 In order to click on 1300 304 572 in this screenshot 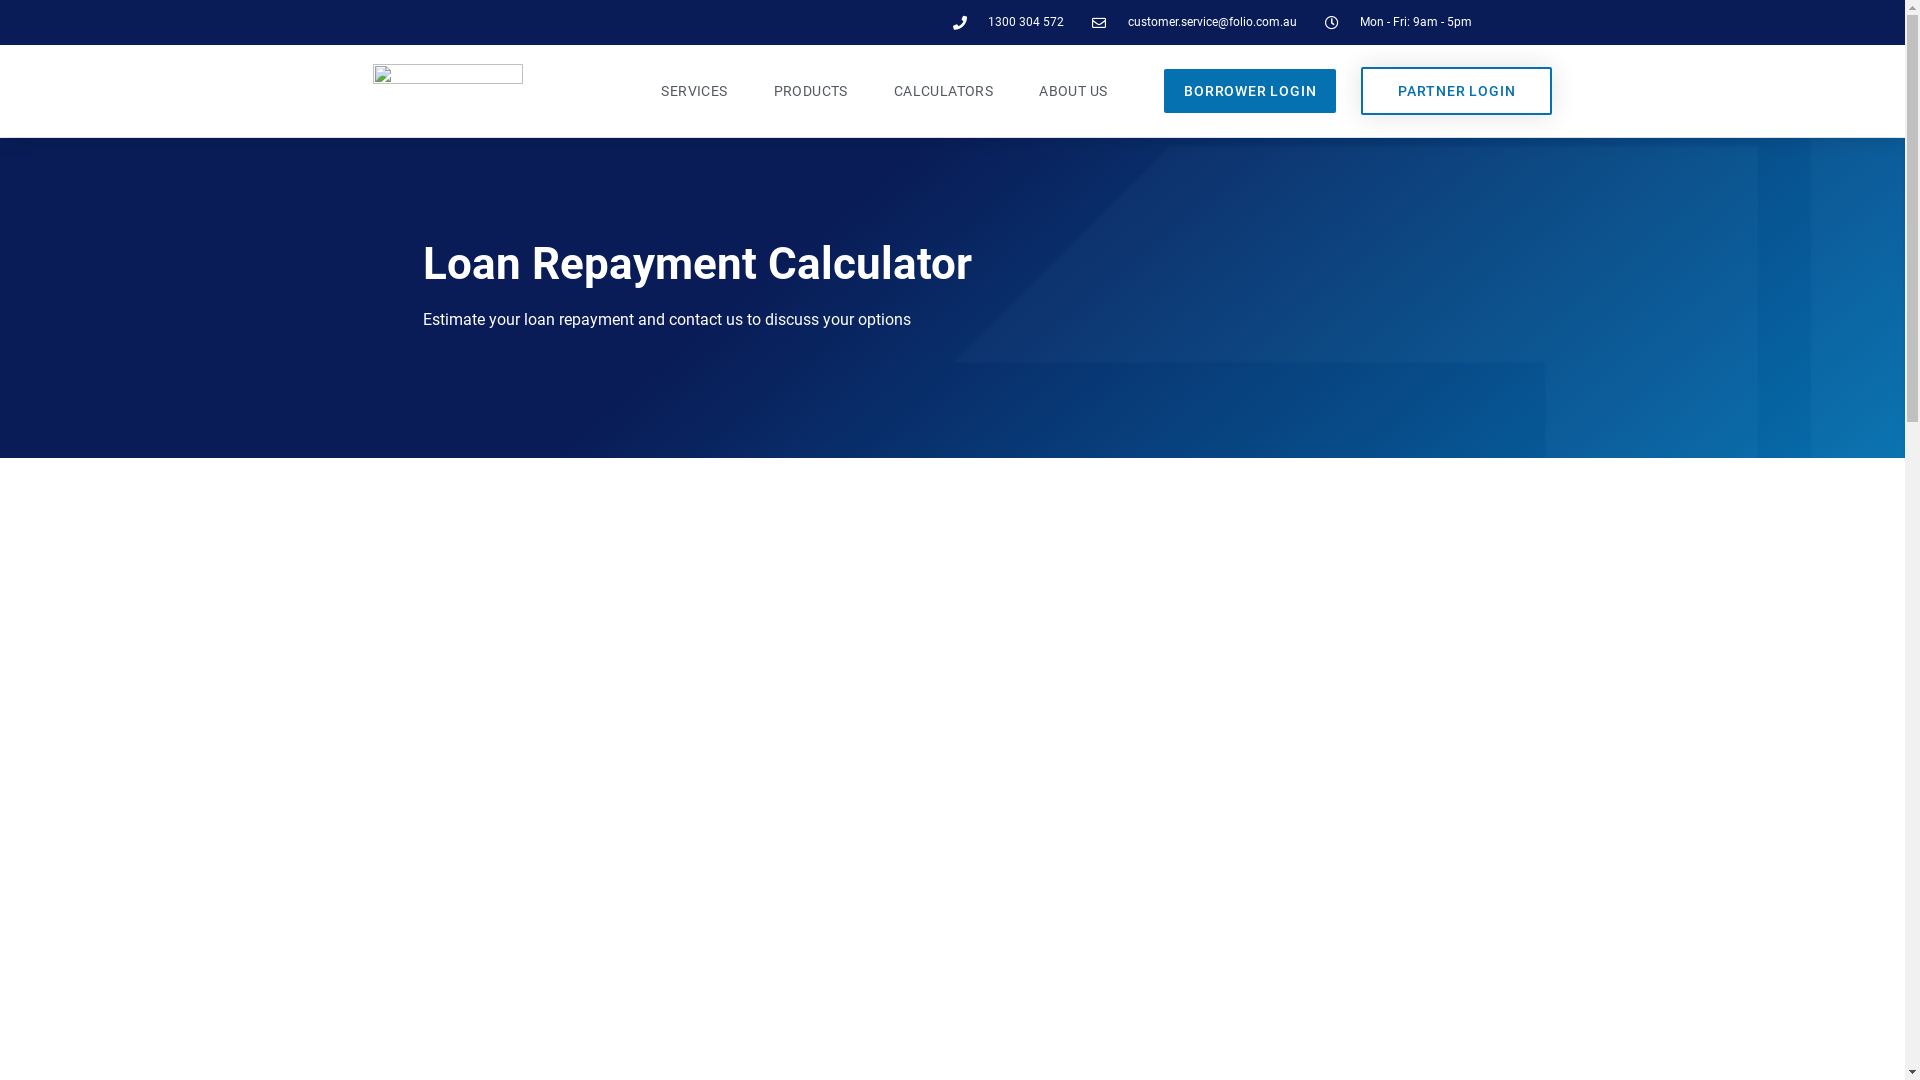, I will do `click(1008, 23)`.